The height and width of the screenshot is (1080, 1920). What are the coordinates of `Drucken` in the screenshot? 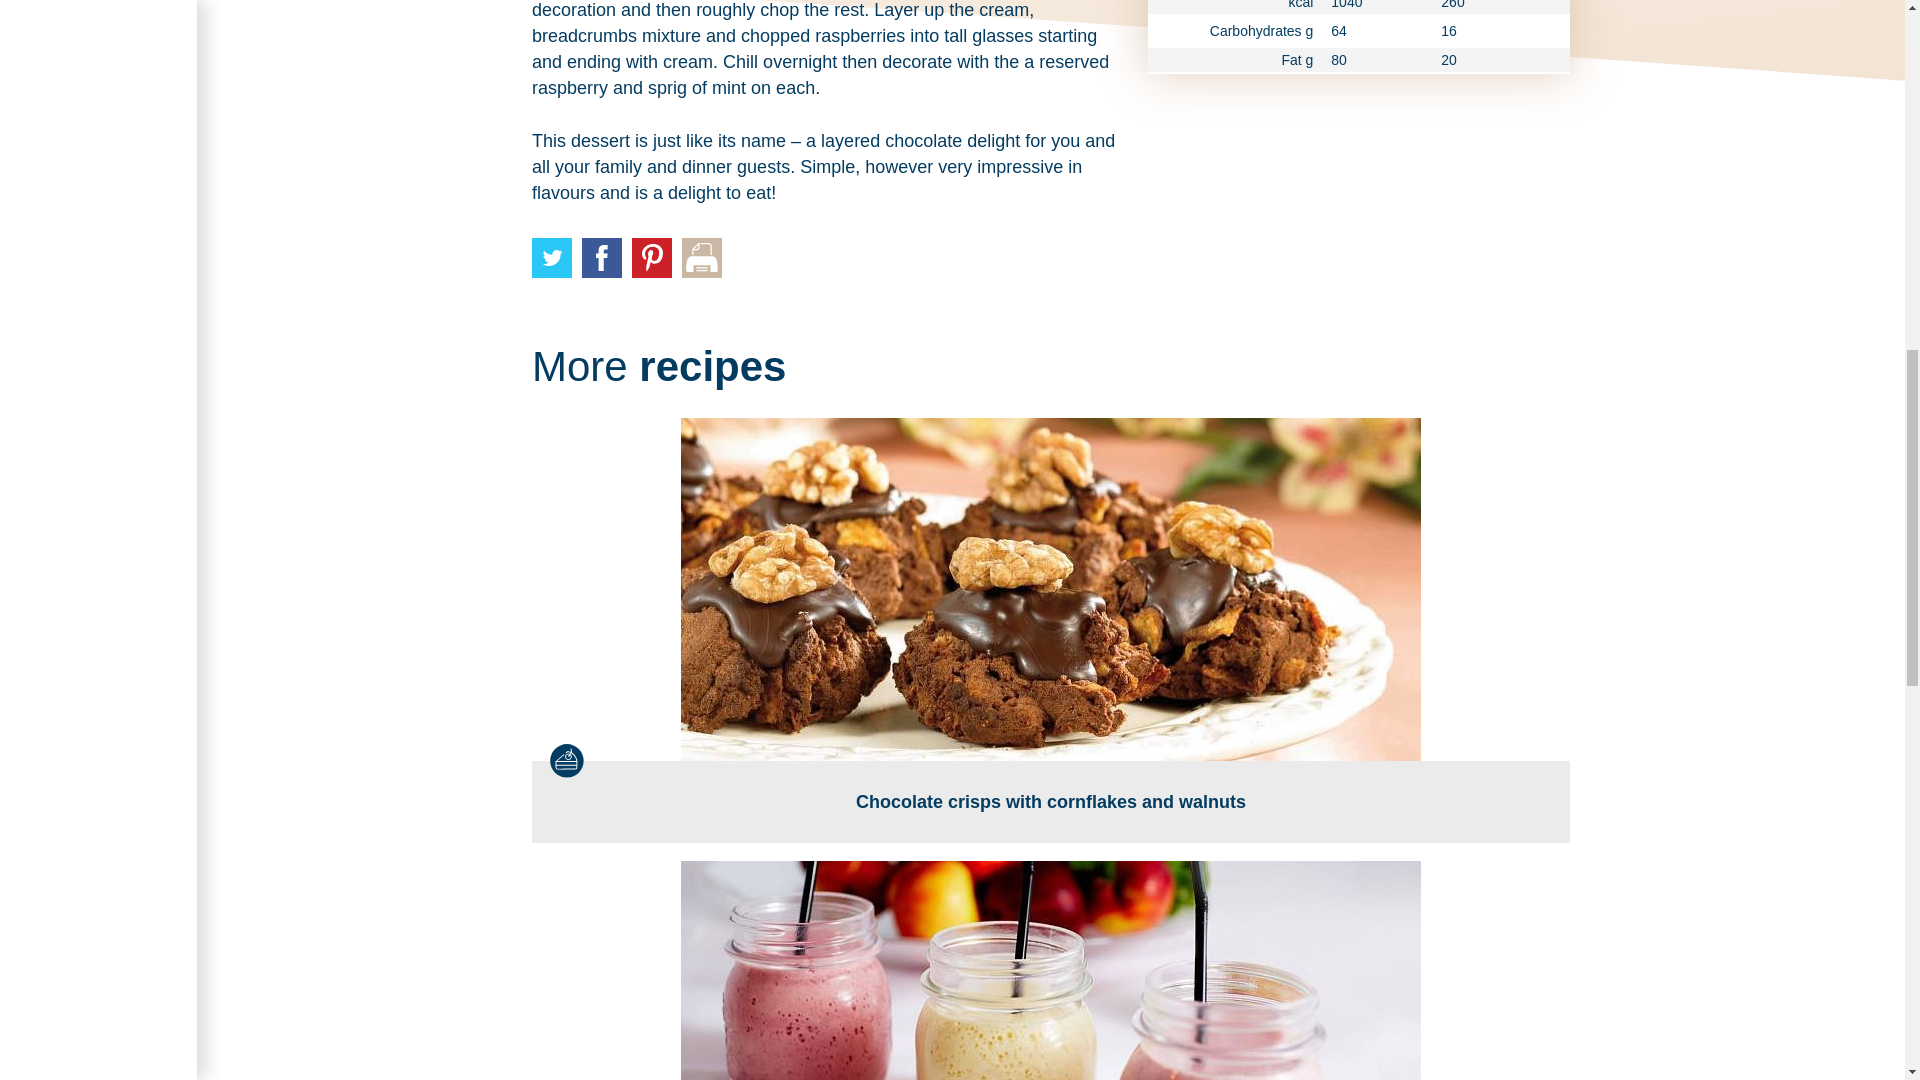 It's located at (701, 257).